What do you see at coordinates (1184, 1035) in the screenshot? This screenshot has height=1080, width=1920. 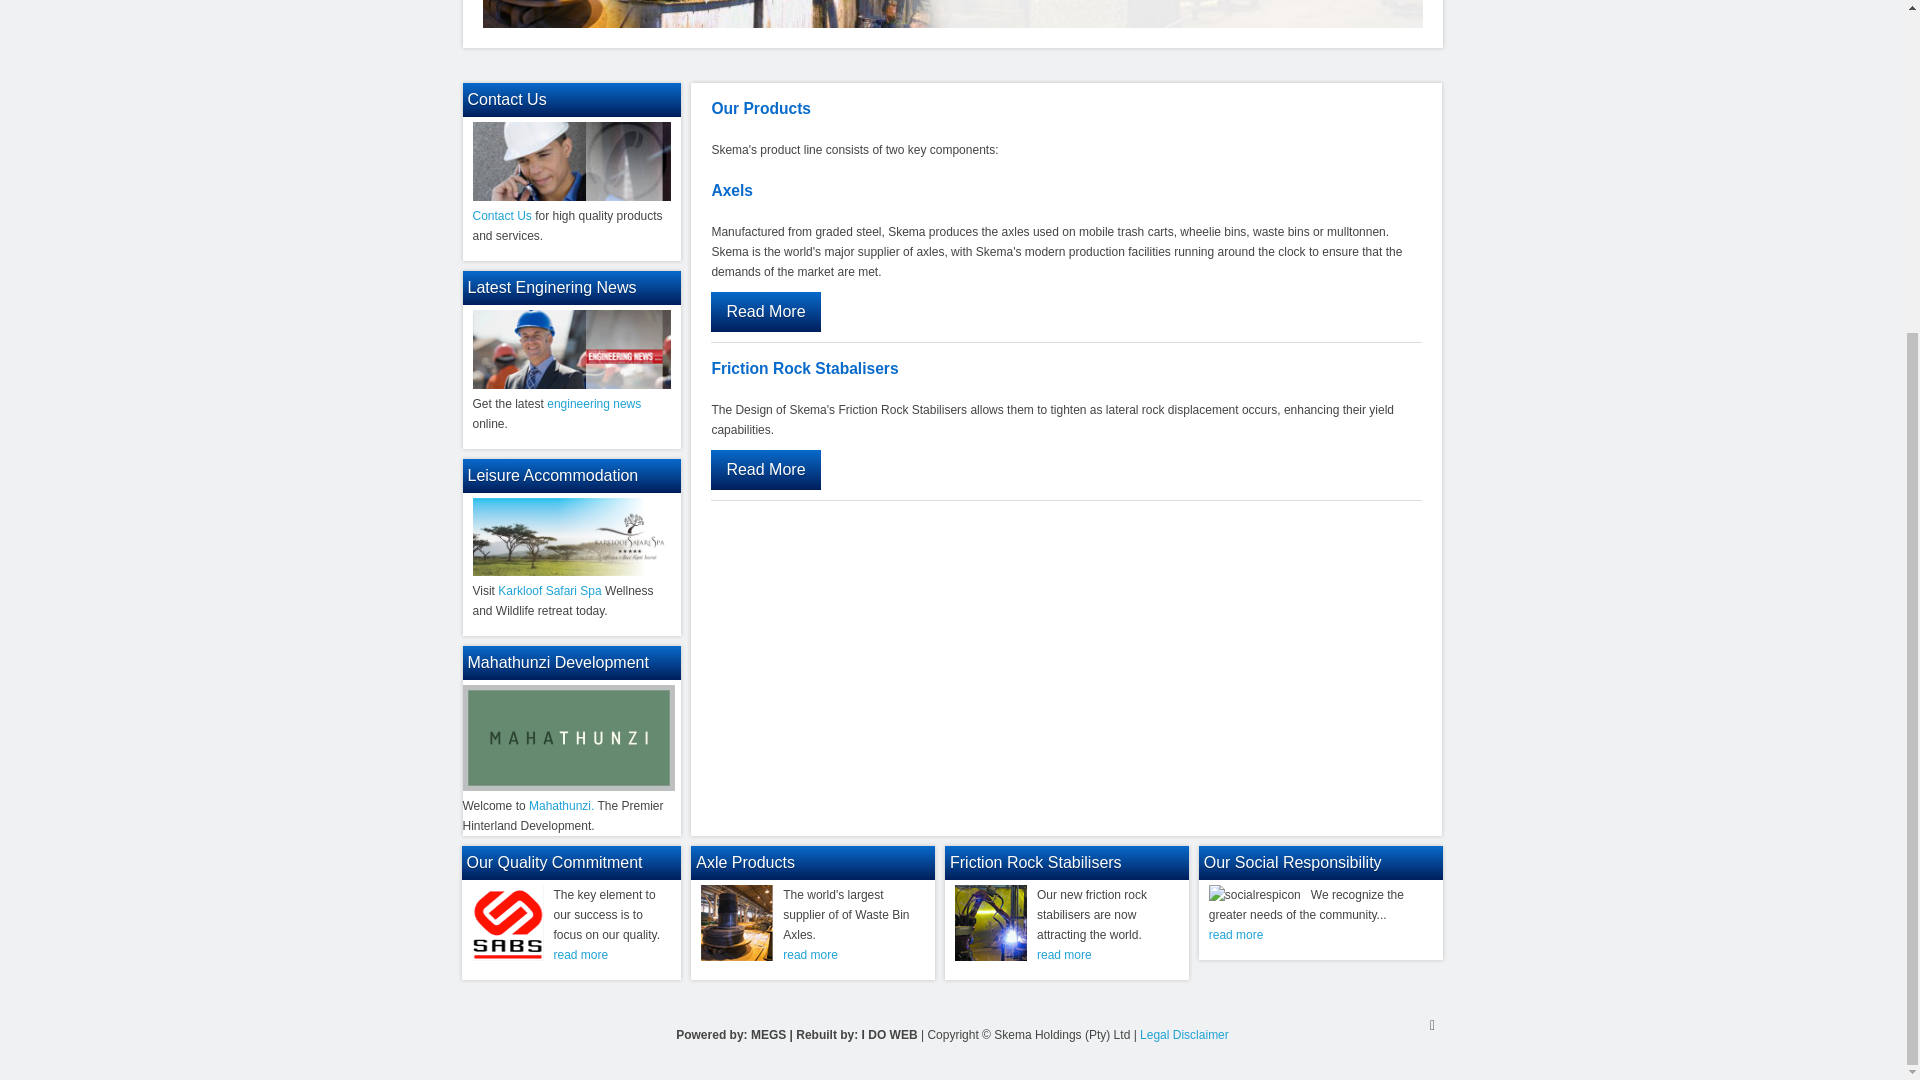 I see `Legal Disclaimer` at bounding box center [1184, 1035].